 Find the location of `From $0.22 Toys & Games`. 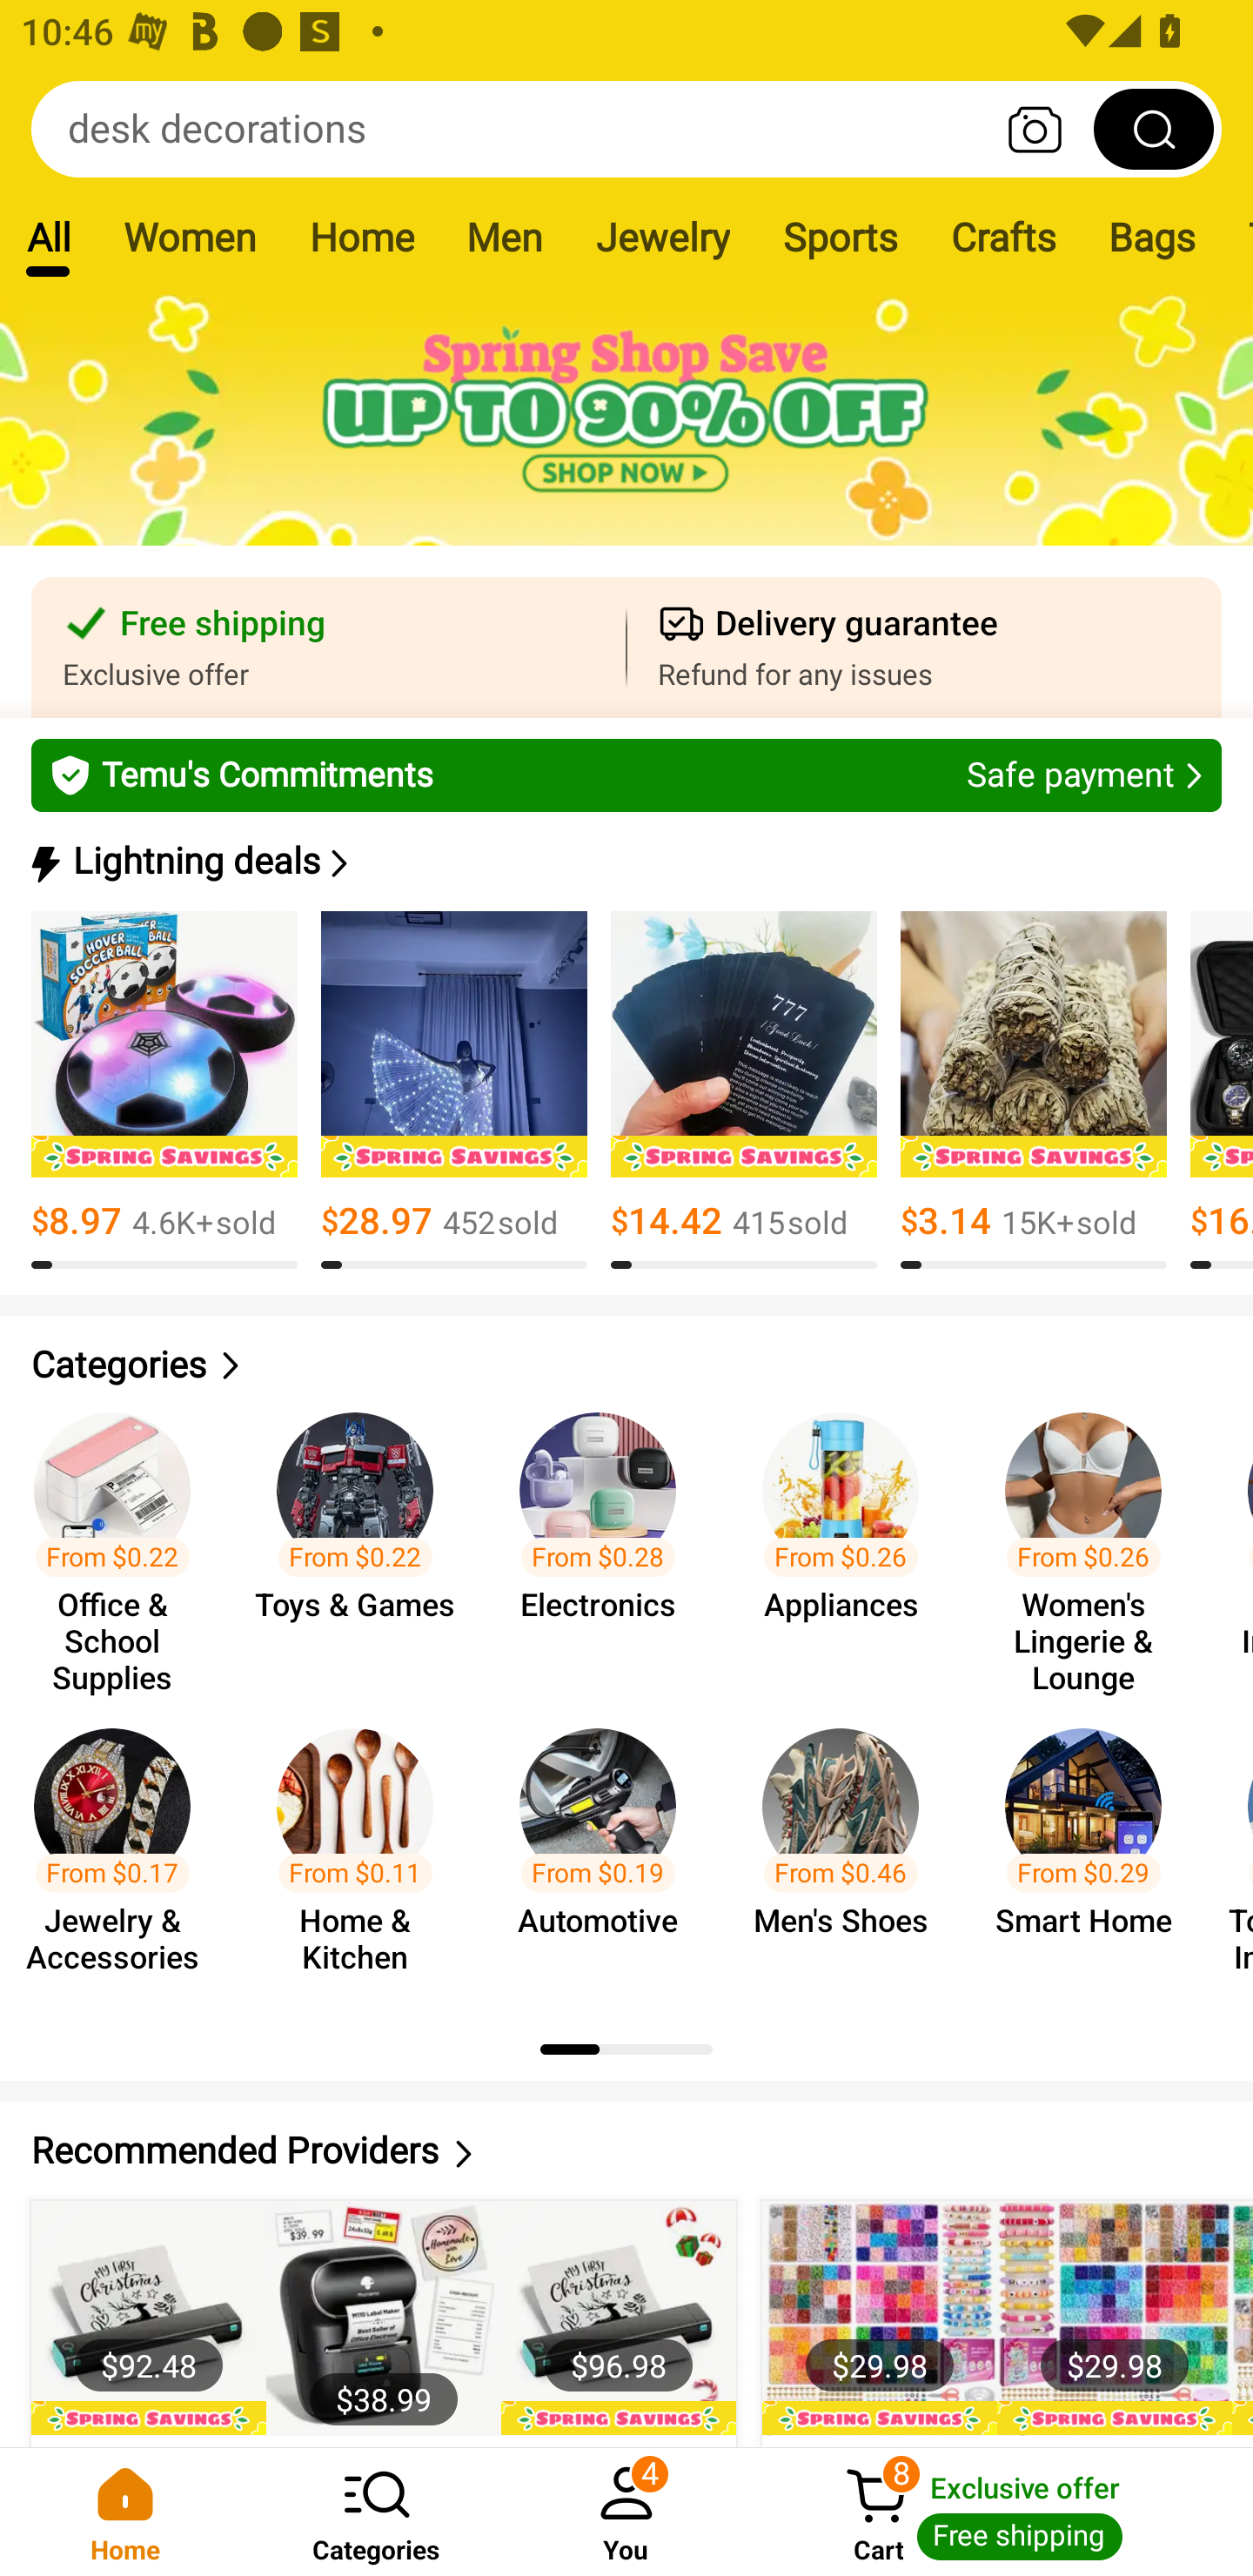

From $0.22 Toys & Games is located at coordinates (364, 1539).